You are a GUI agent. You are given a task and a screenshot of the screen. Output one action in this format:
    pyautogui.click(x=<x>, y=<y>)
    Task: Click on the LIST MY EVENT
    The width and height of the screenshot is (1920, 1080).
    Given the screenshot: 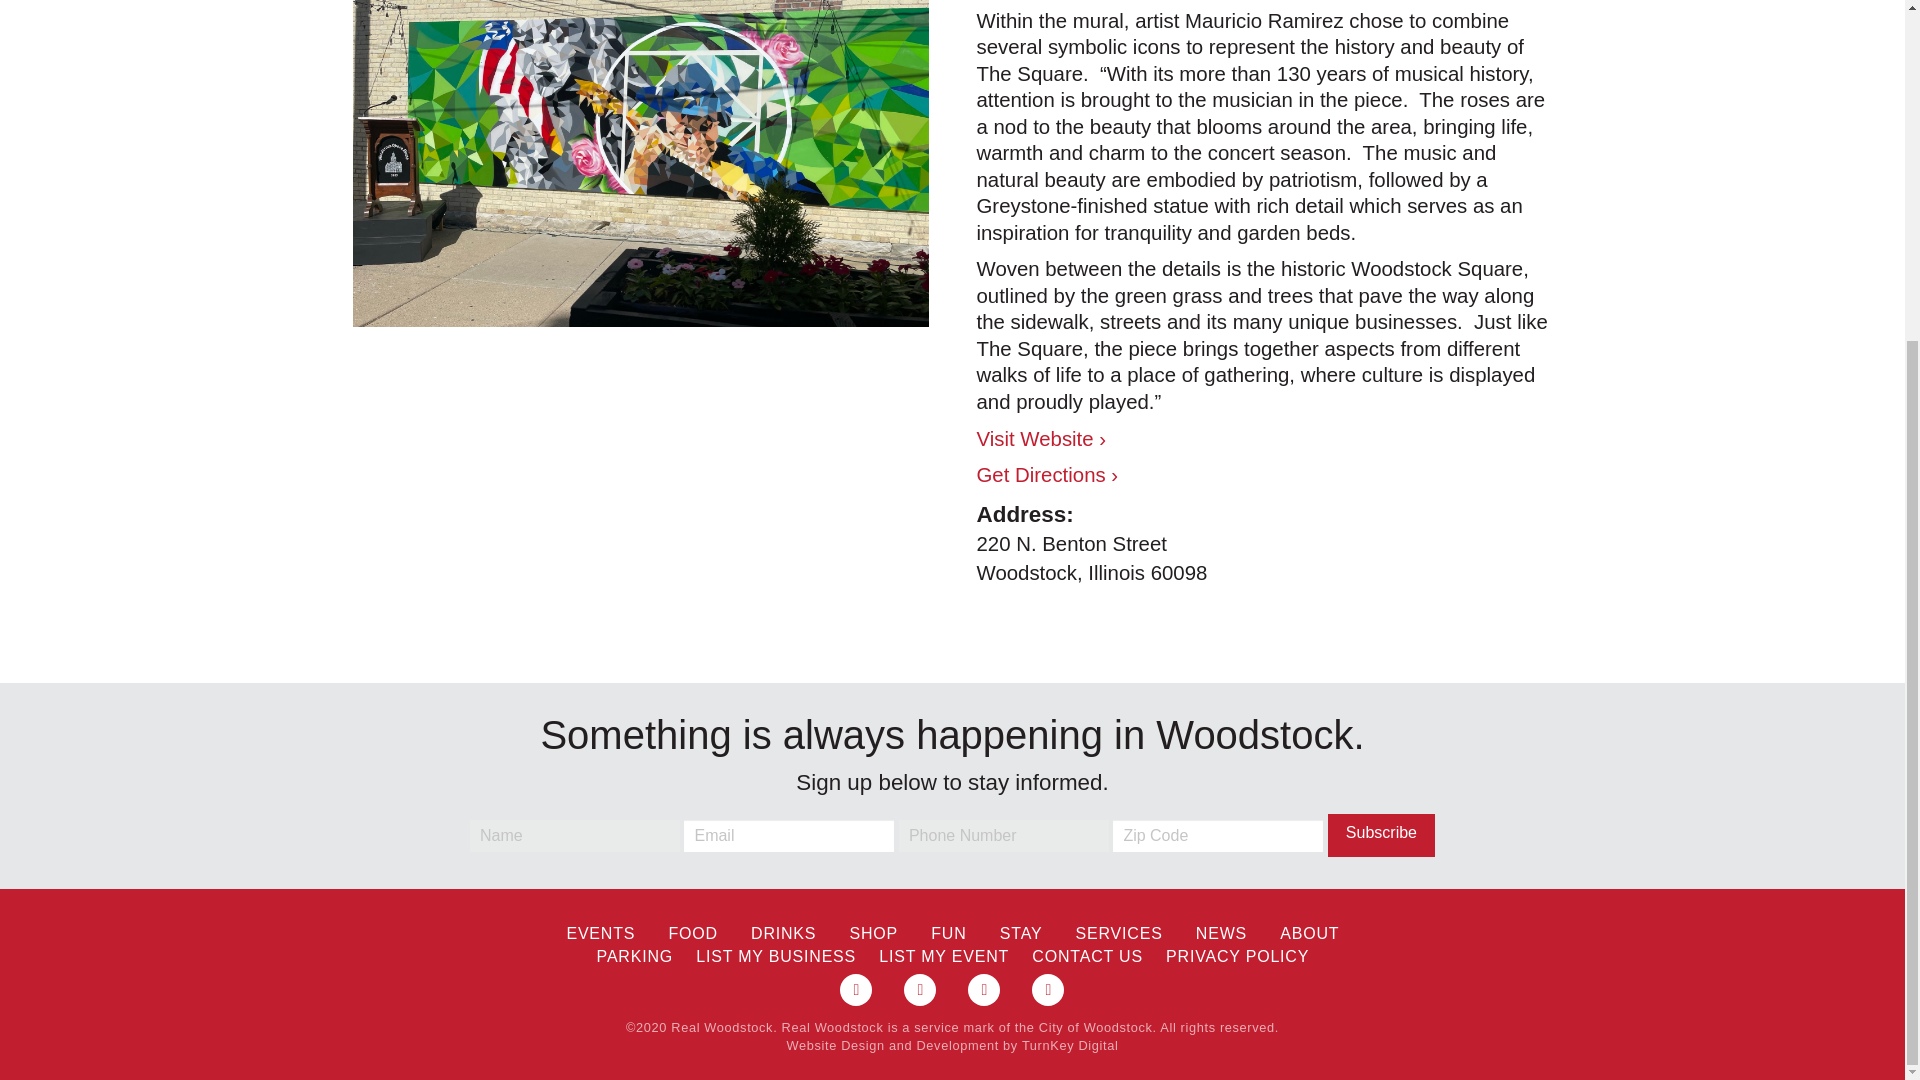 What is the action you would take?
    pyautogui.click(x=943, y=956)
    